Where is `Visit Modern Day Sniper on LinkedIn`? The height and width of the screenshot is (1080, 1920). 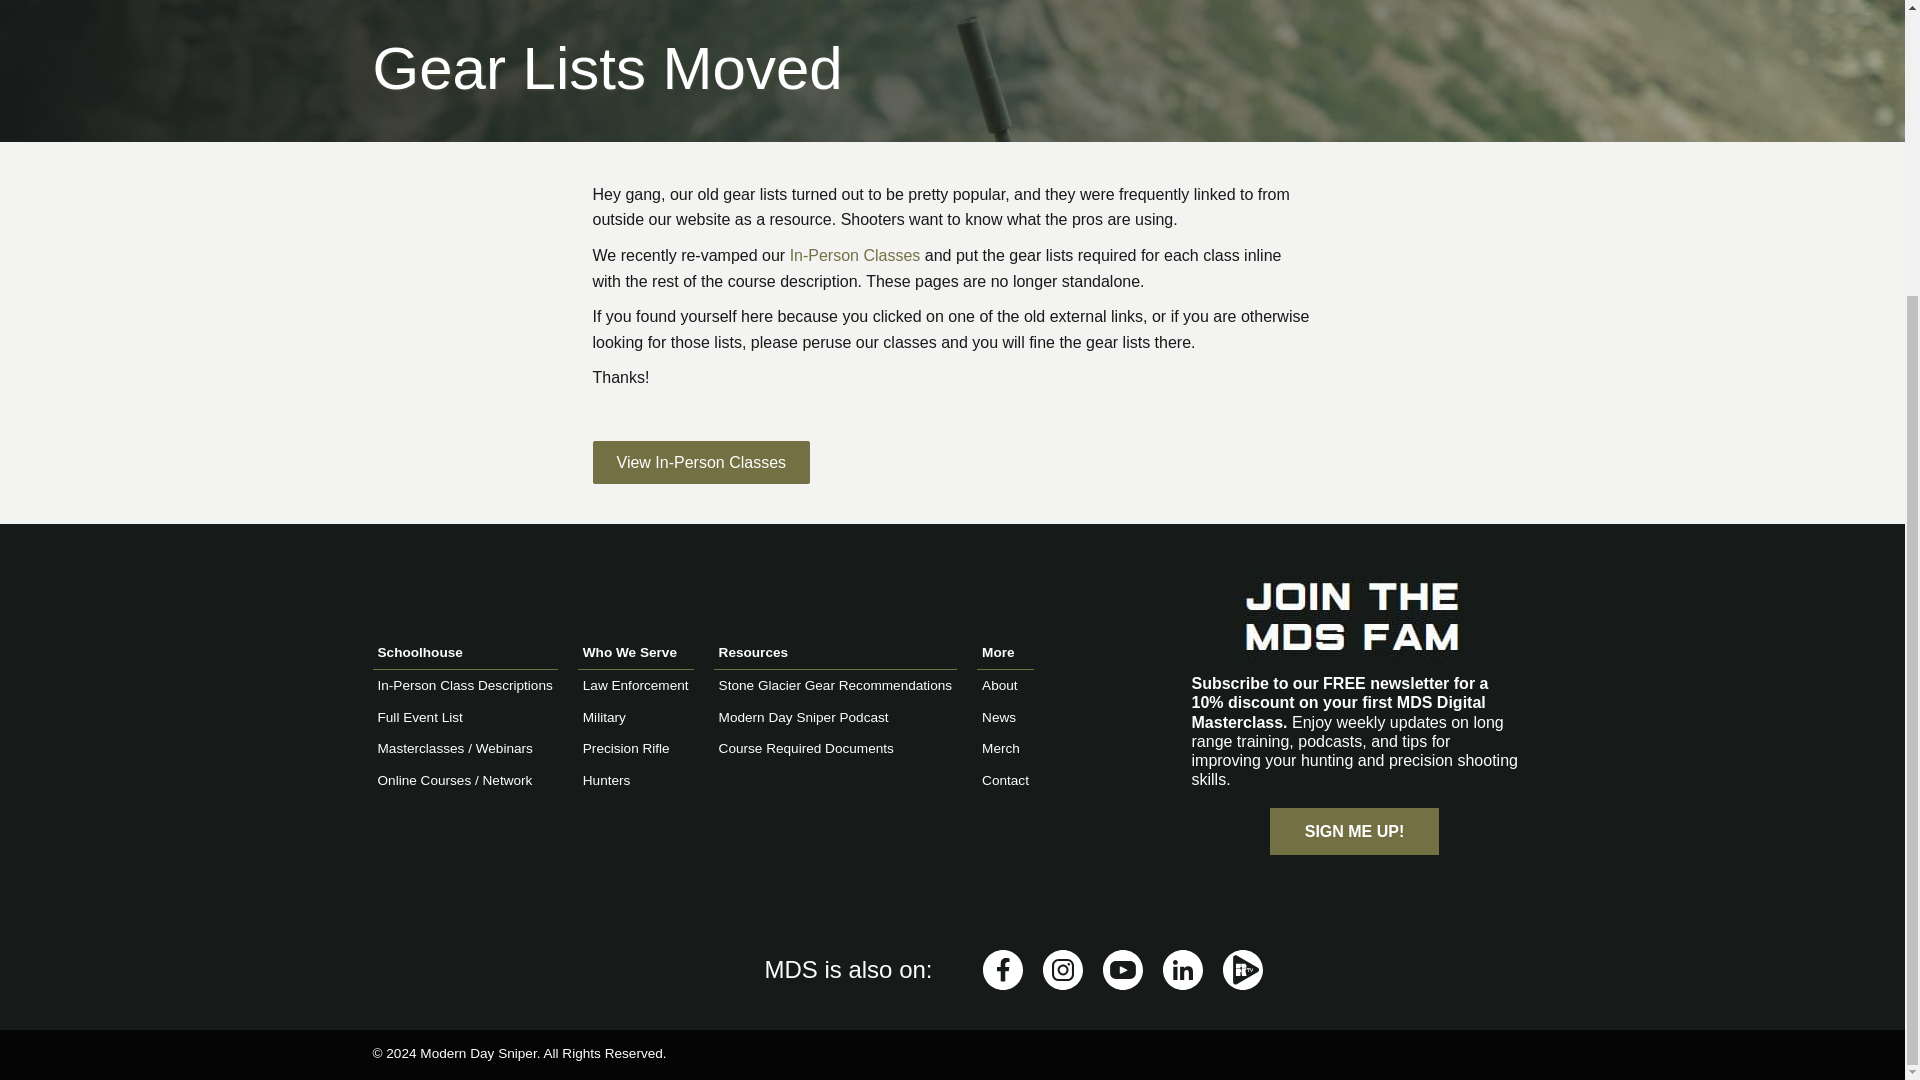 Visit Modern Day Sniper on LinkedIn is located at coordinates (1181, 970).